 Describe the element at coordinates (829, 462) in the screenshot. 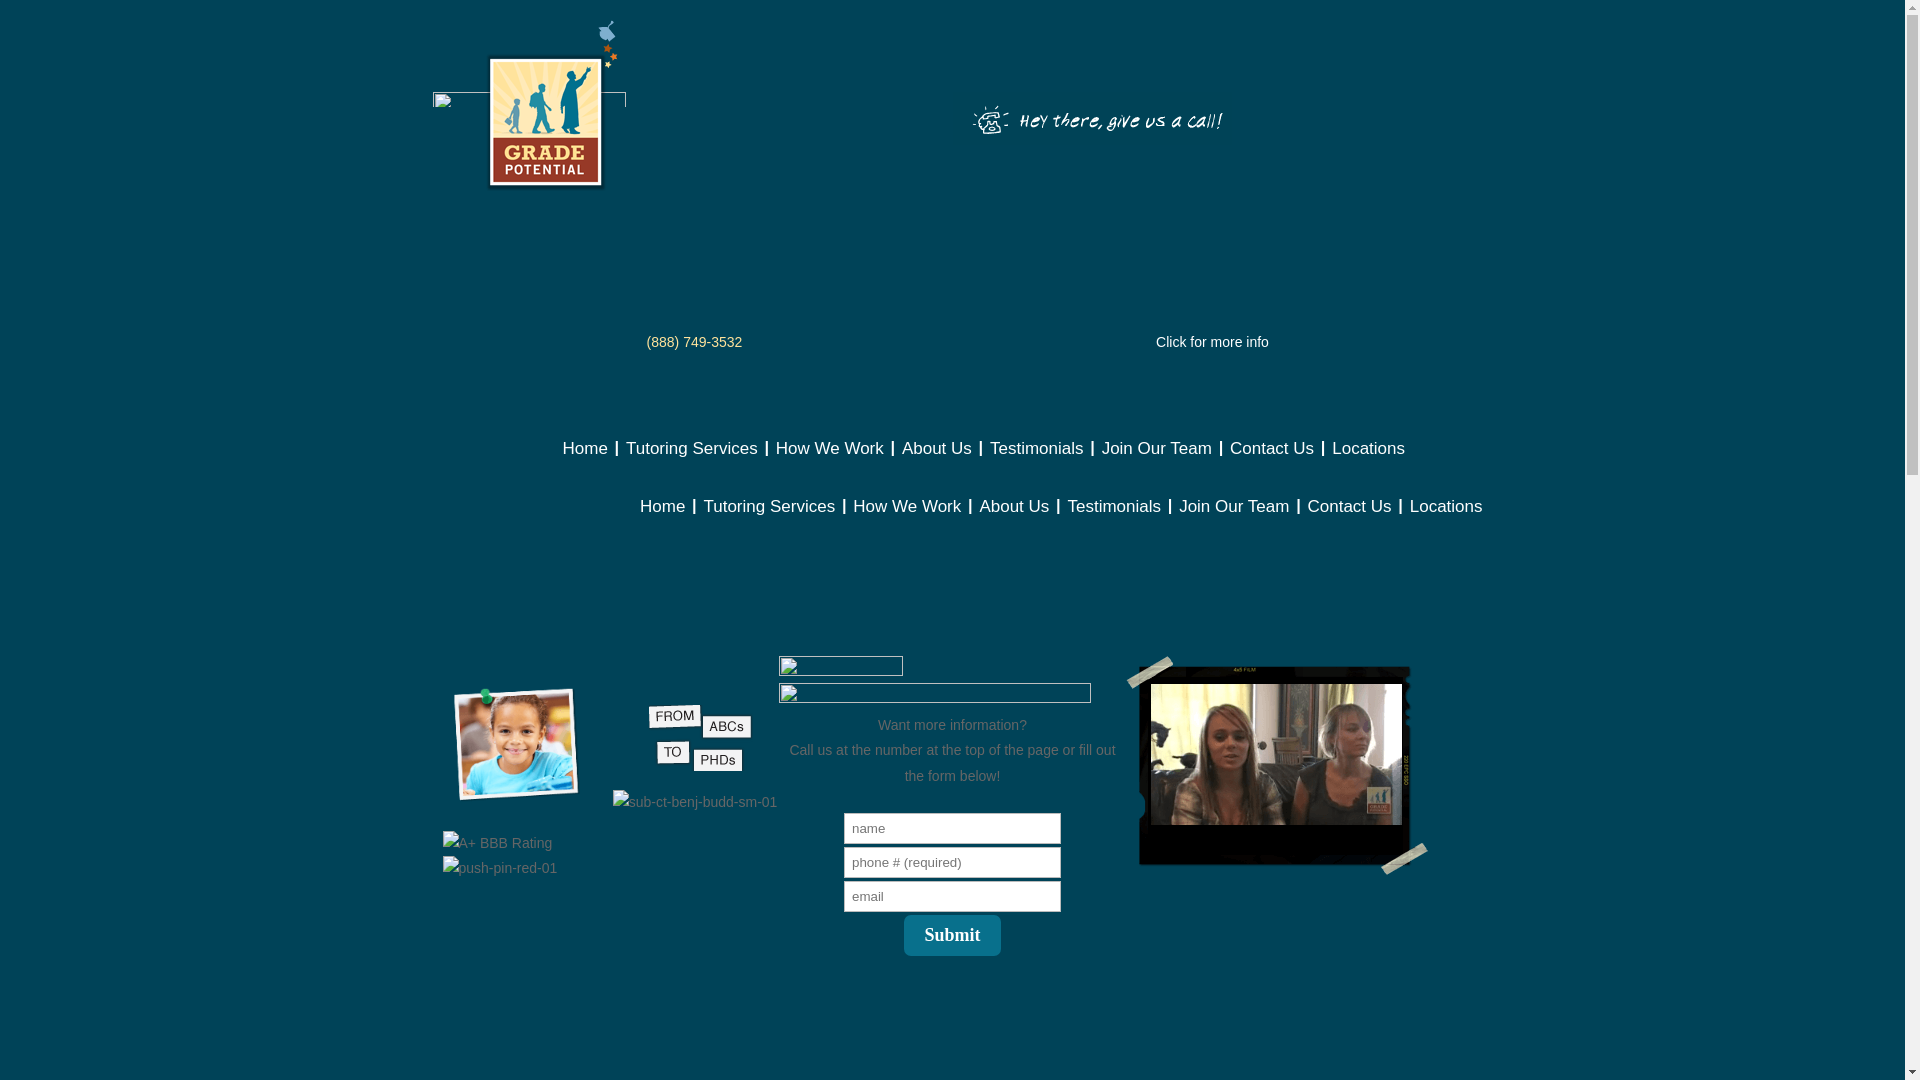

I see `How We Work` at that location.